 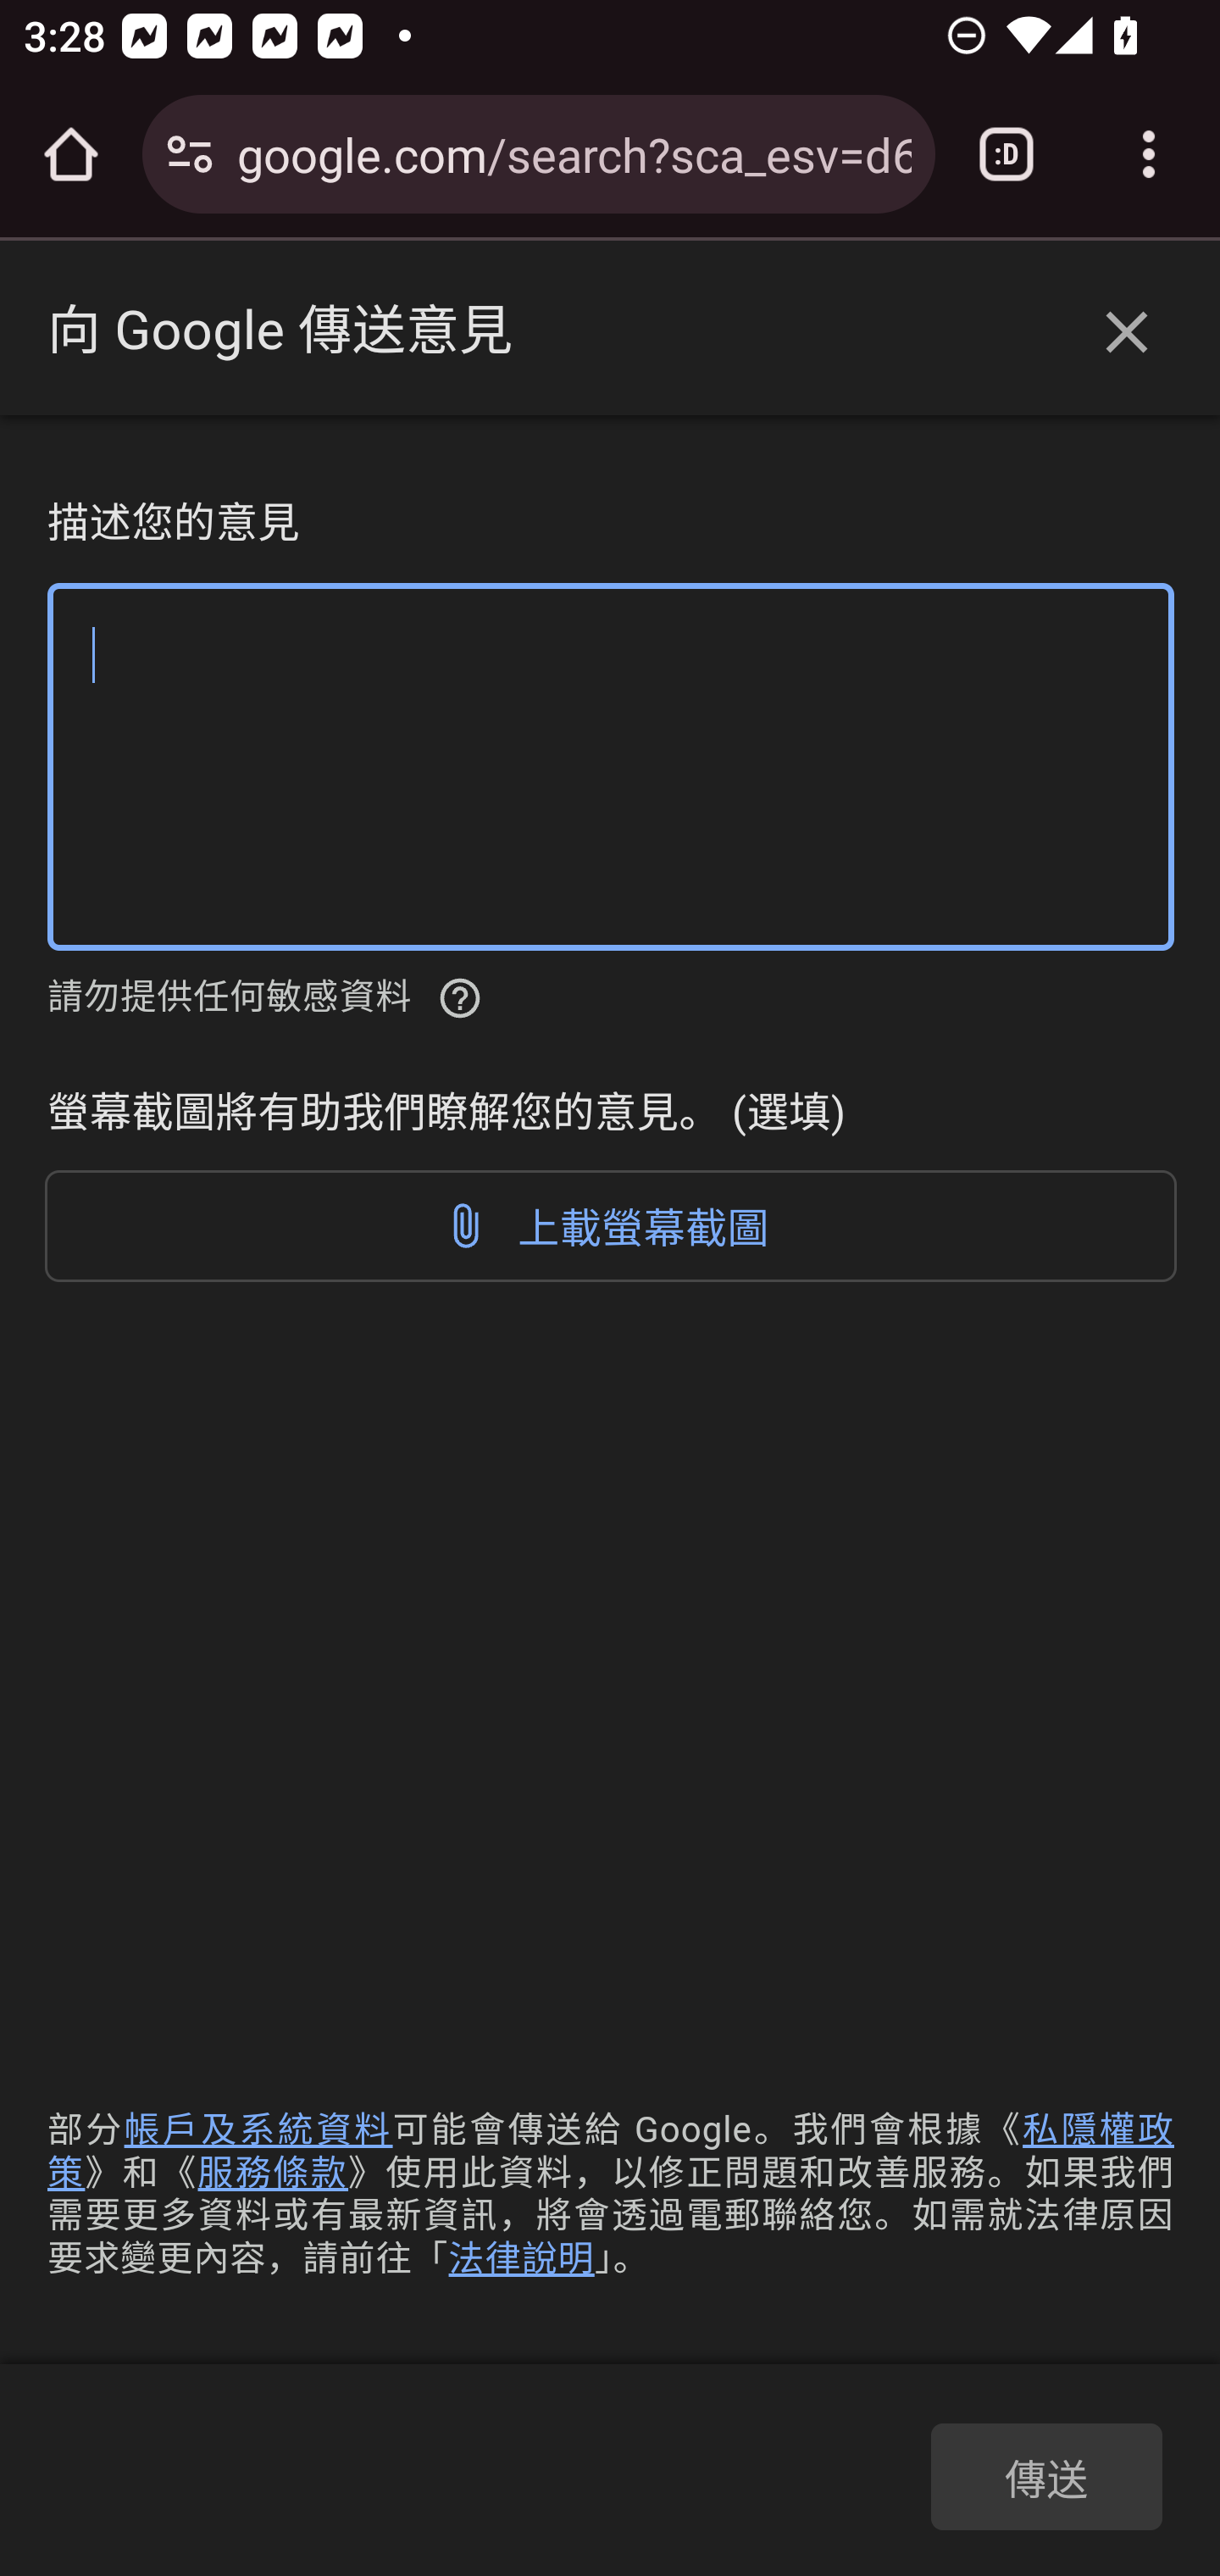 I want to click on 傳送掣，停用咗。除了標示為選填的問題之外，所有問題均需回答, so click(x=1045, y=2476).